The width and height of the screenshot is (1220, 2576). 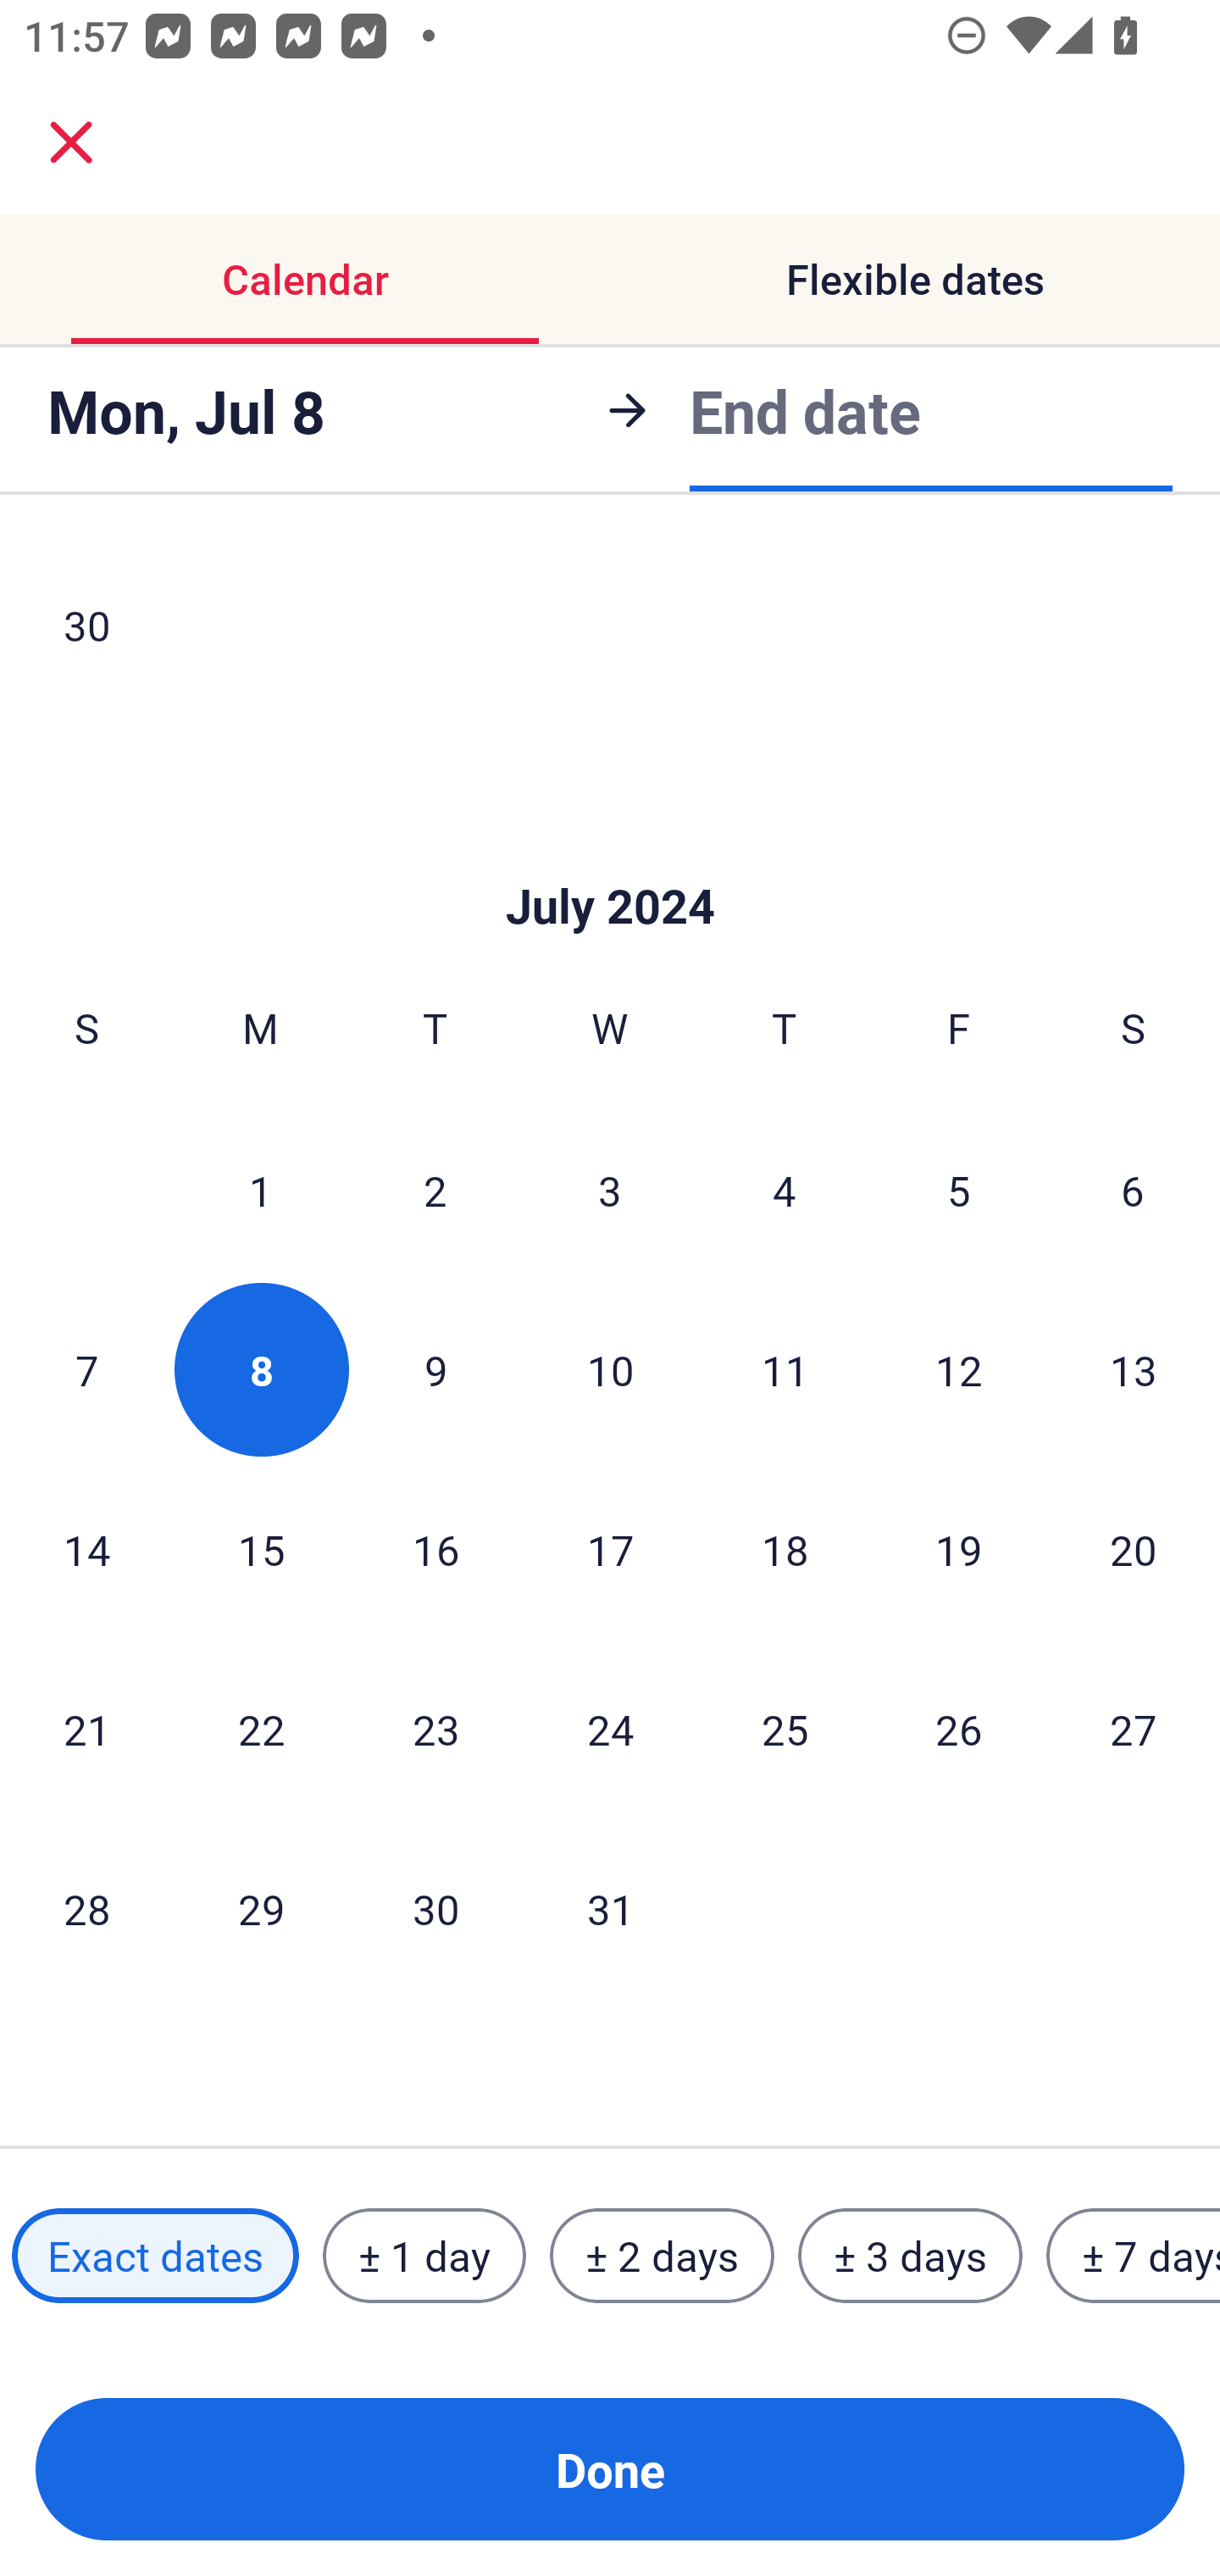 What do you see at coordinates (910, 2255) in the screenshot?
I see `± 3 days` at bounding box center [910, 2255].